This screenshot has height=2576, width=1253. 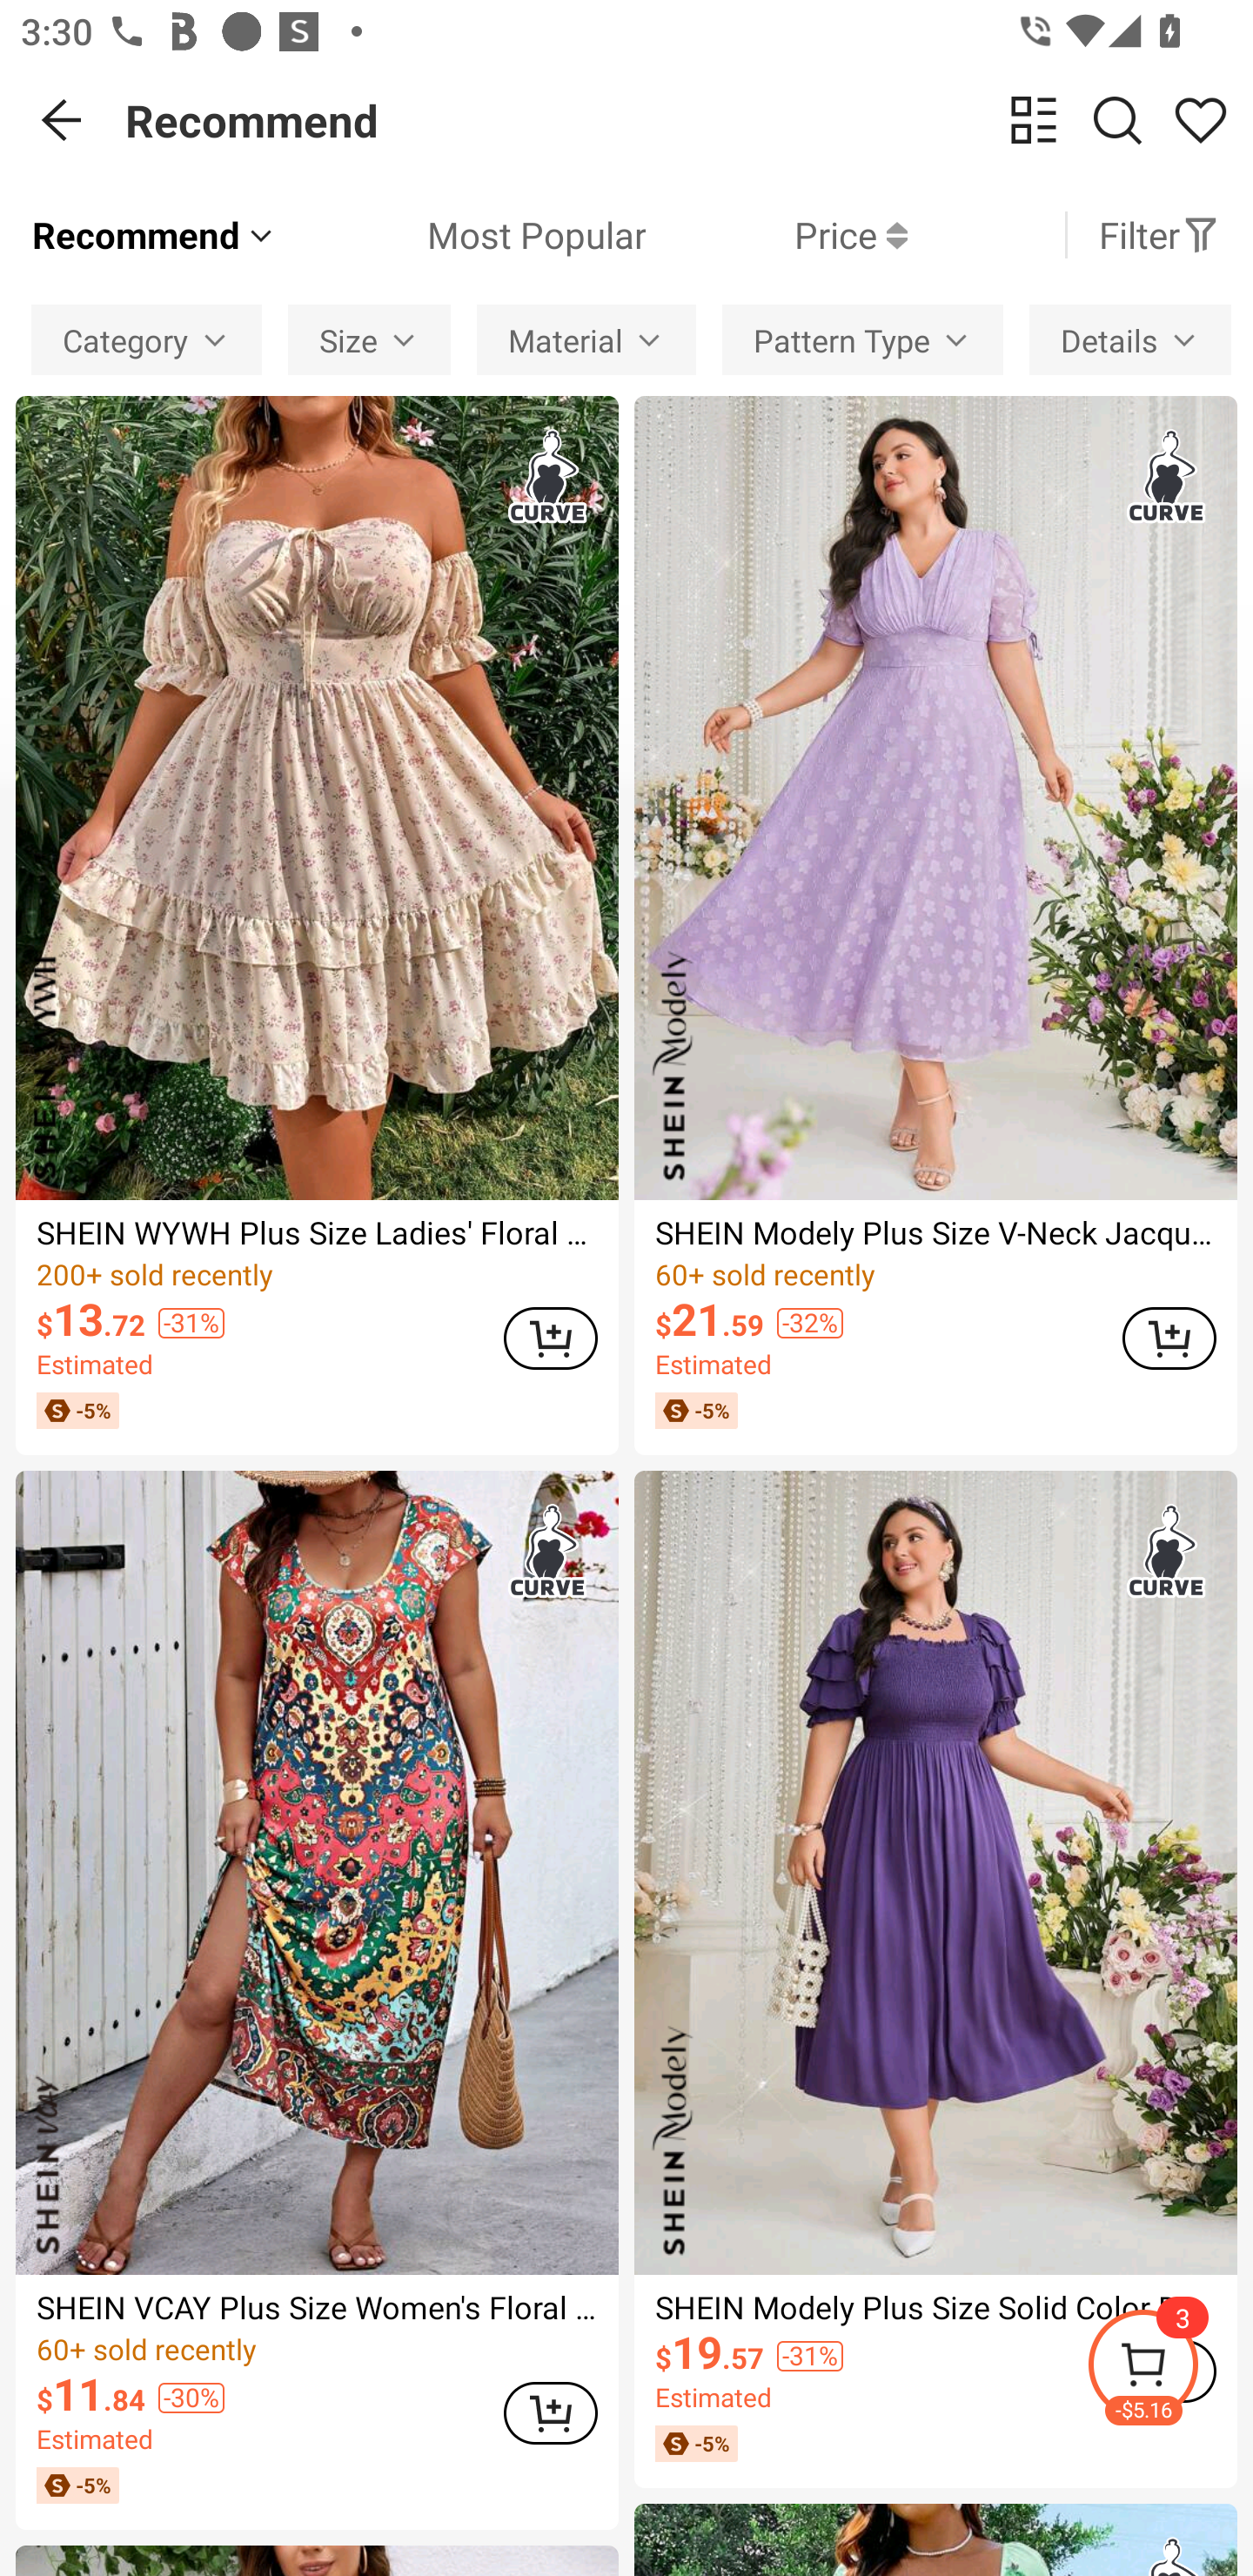 What do you see at coordinates (1201, 119) in the screenshot?
I see `Share` at bounding box center [1201, 119].